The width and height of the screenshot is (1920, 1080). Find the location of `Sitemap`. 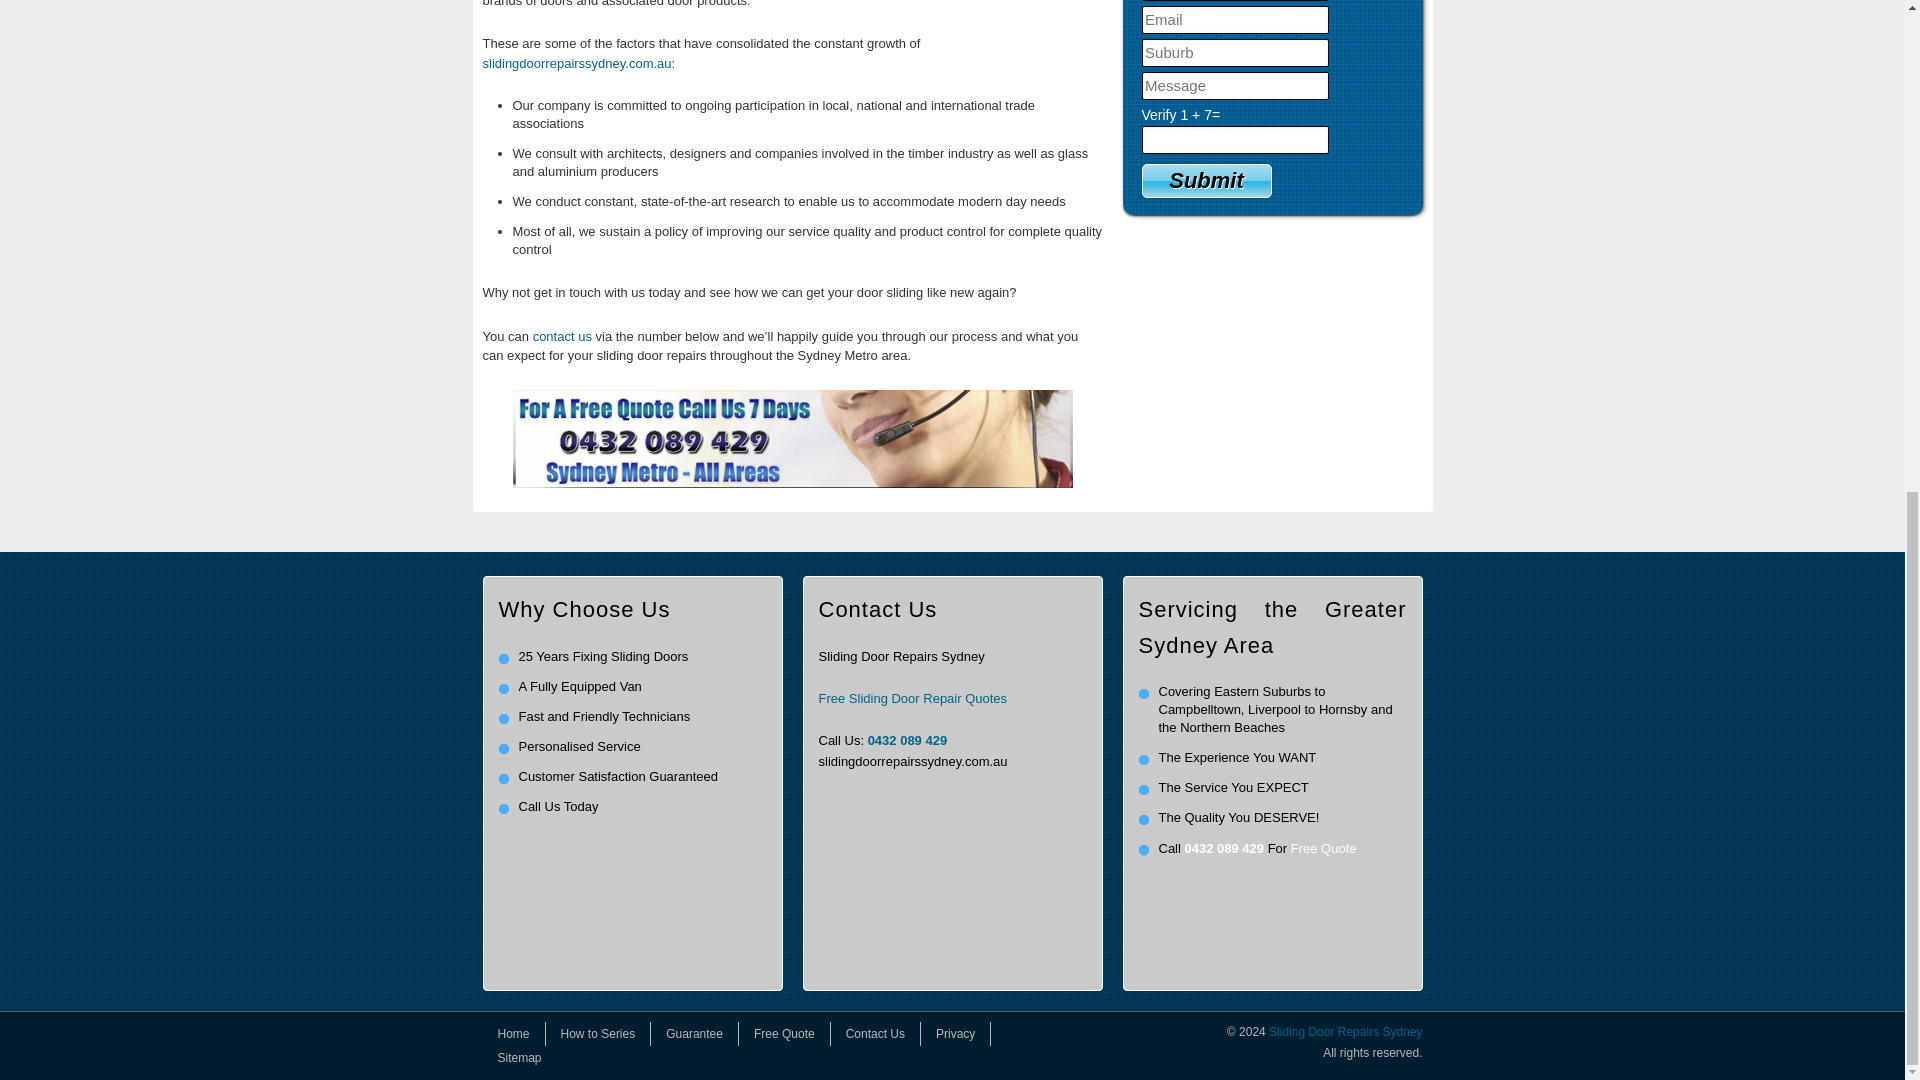

Sitemap is located at coordinates (518, 1058).